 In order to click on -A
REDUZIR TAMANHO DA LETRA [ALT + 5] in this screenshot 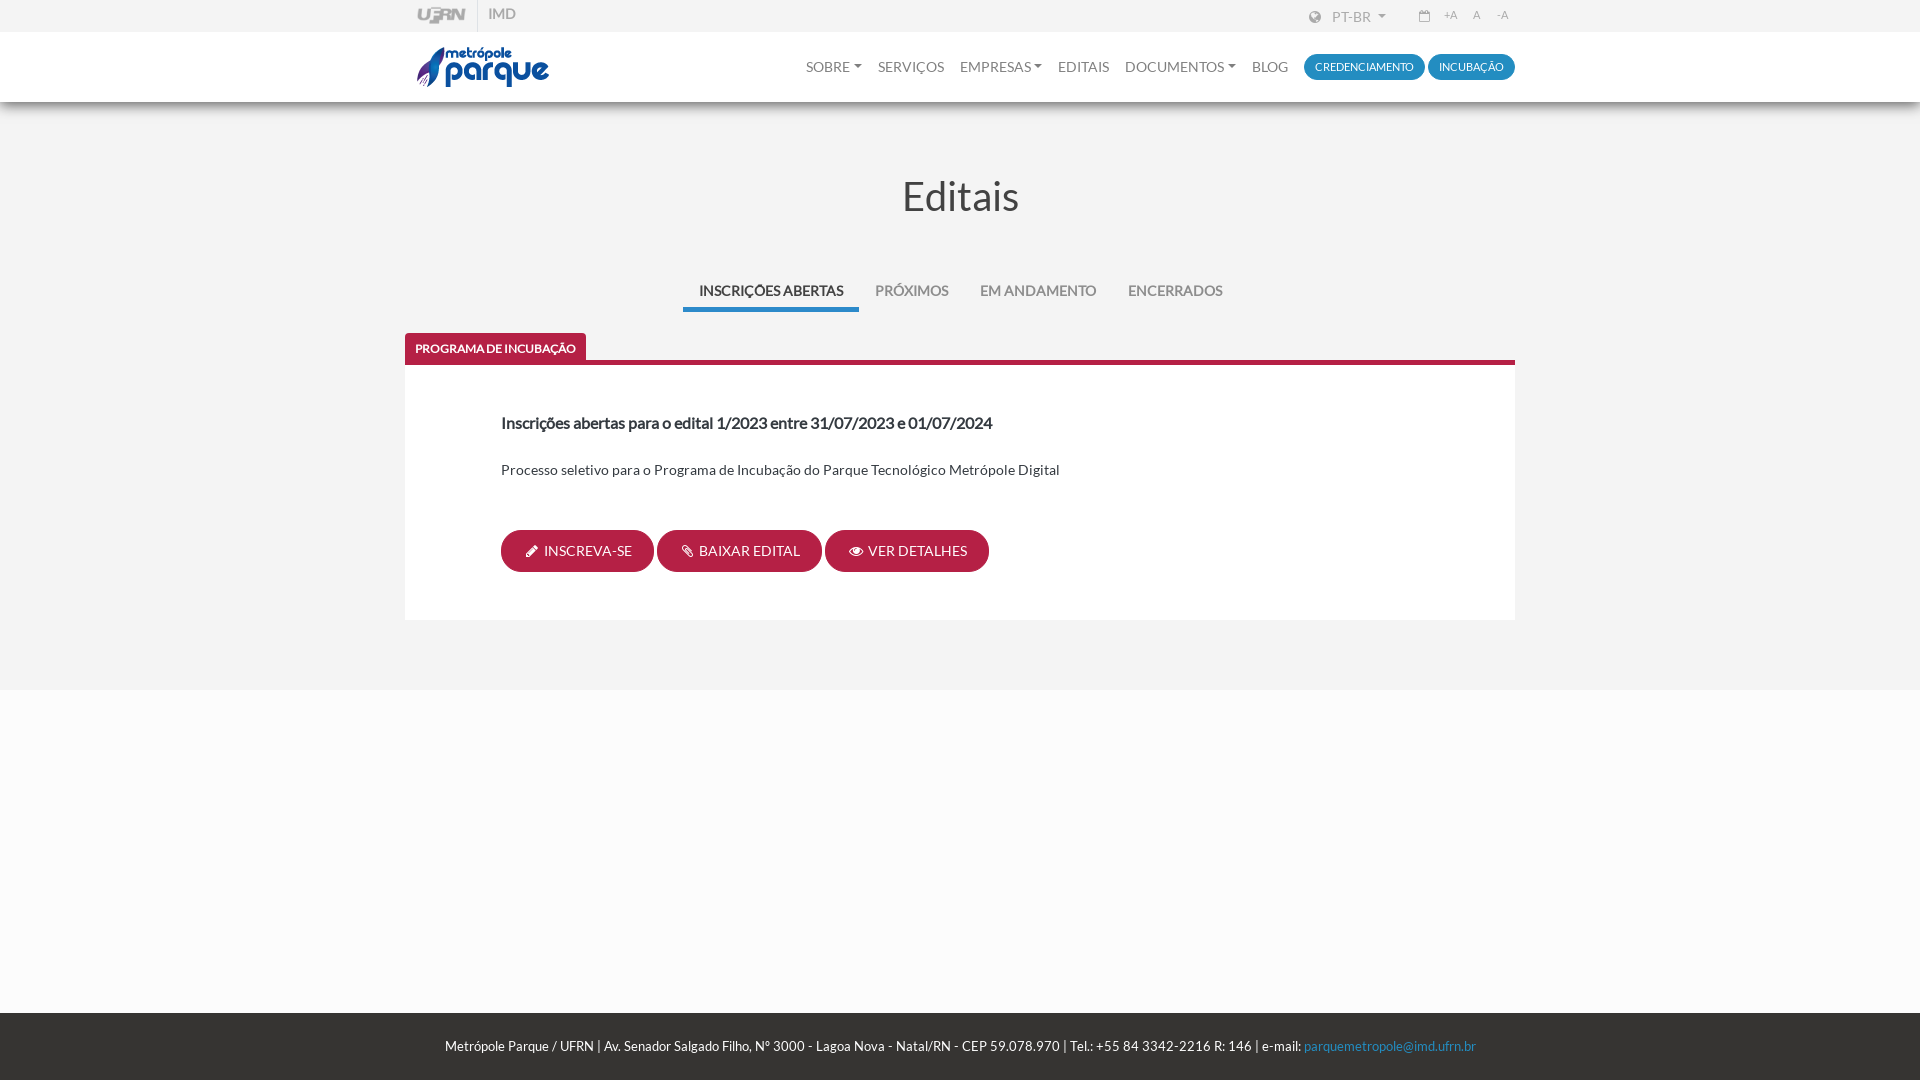, I will do `click(1502, 16)`.